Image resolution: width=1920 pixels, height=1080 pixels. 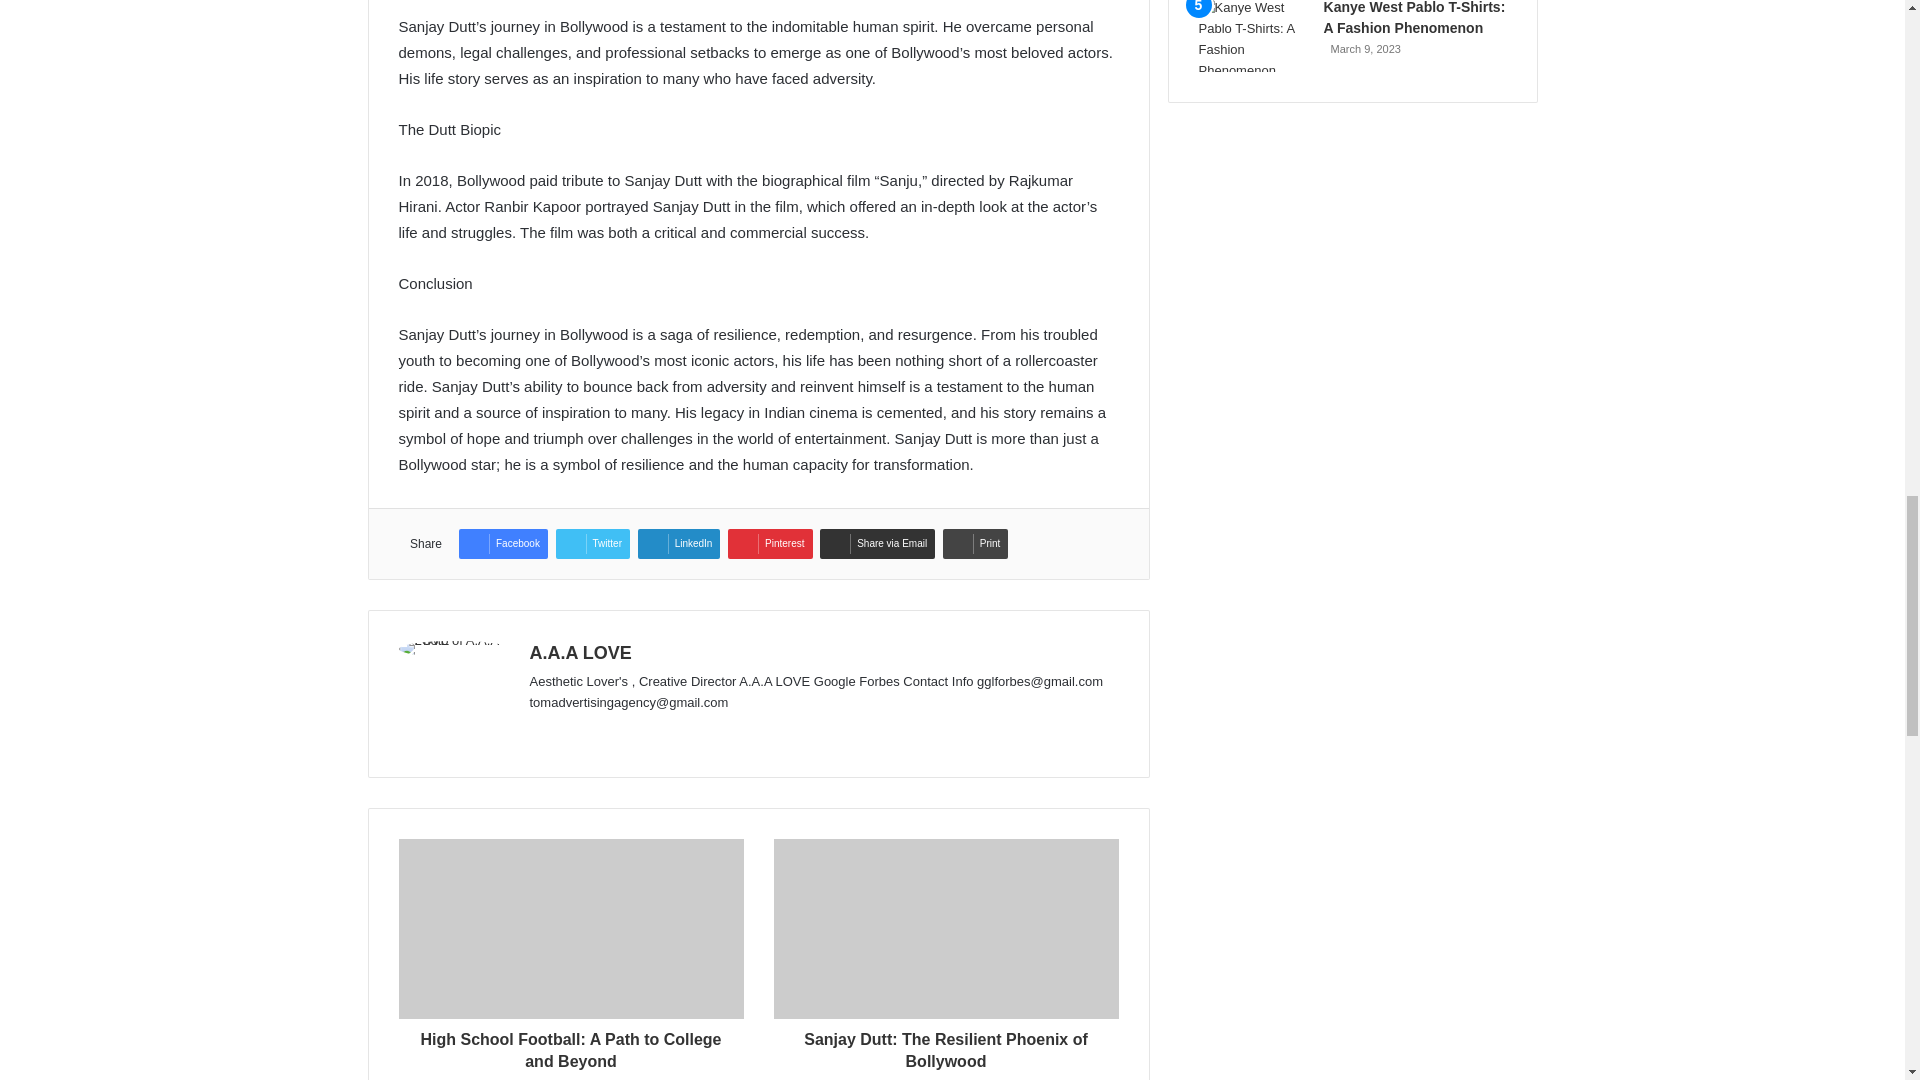 What do you see at coordinates (679, 544) in the screenshot?
I see `LinkedIn` at bounding box center [679, 544].